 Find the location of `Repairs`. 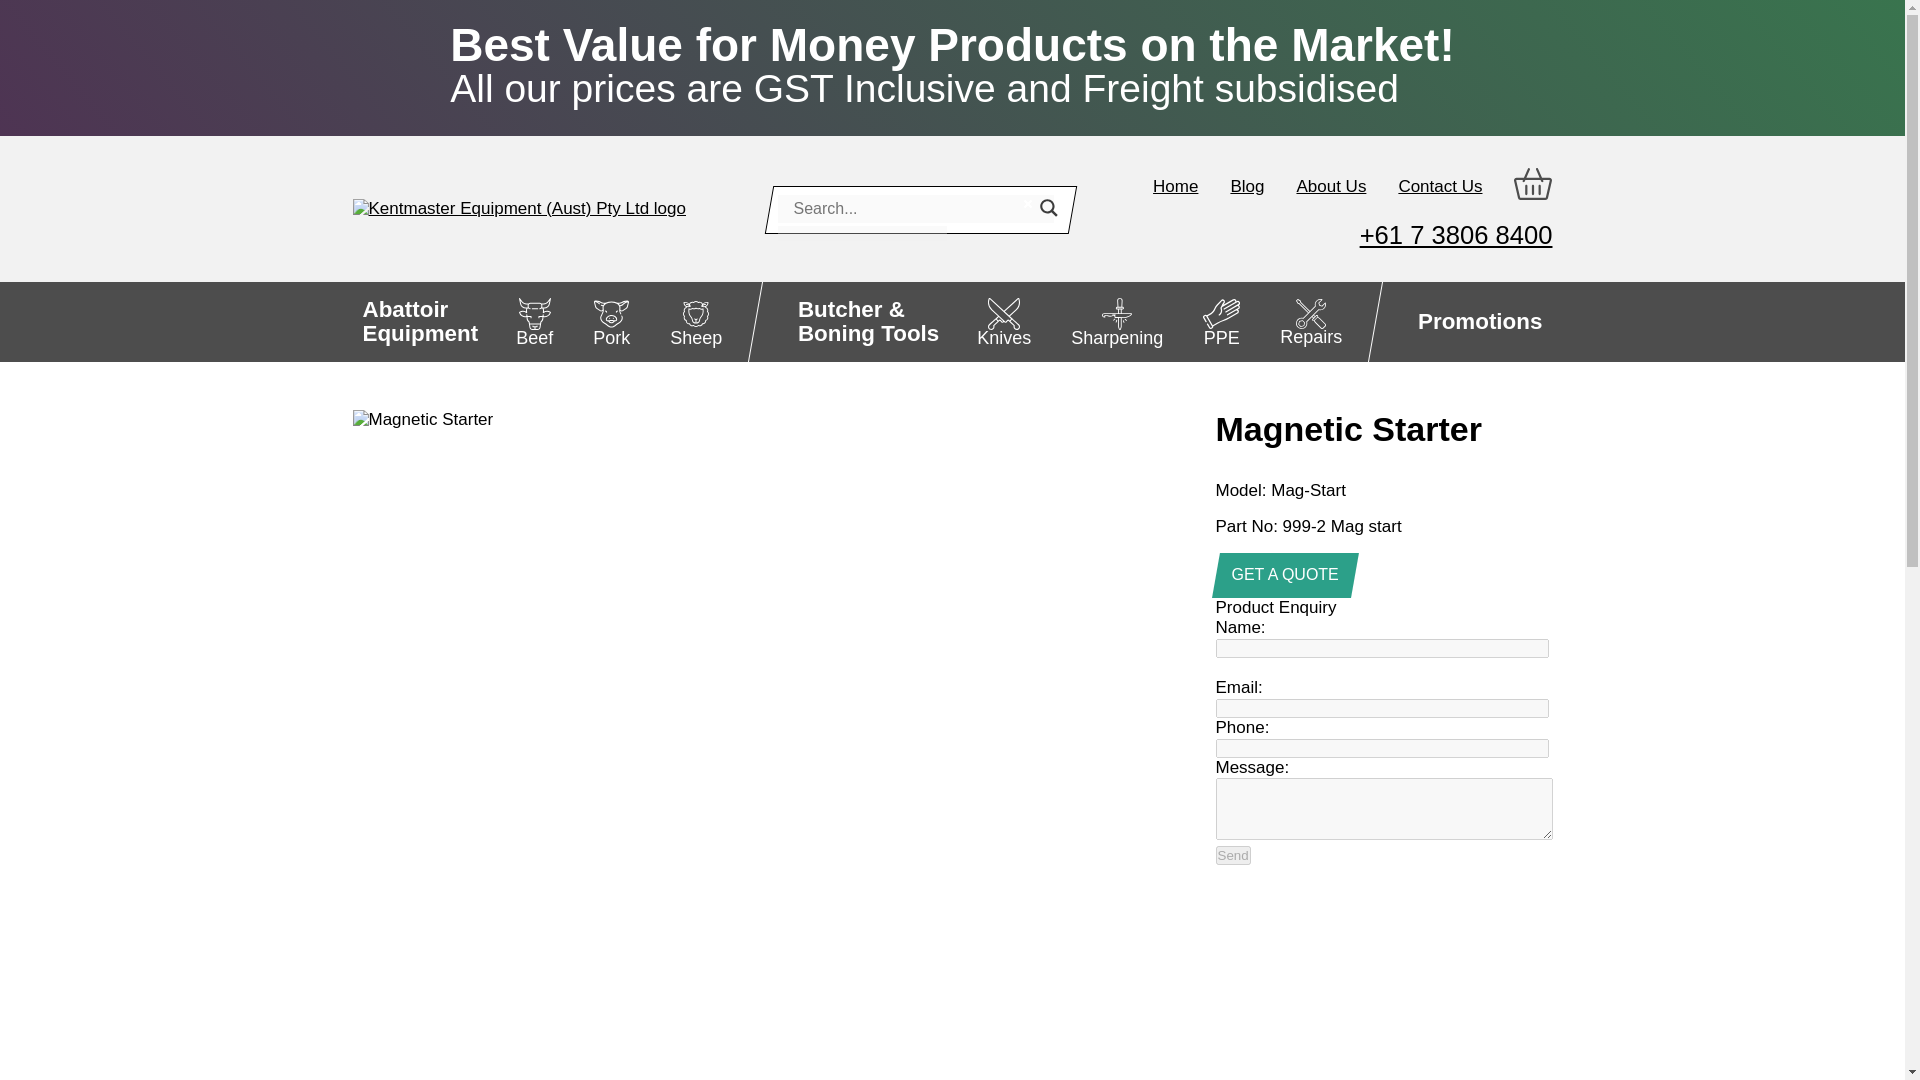

Repairs is located at coordinates (1310, 321).